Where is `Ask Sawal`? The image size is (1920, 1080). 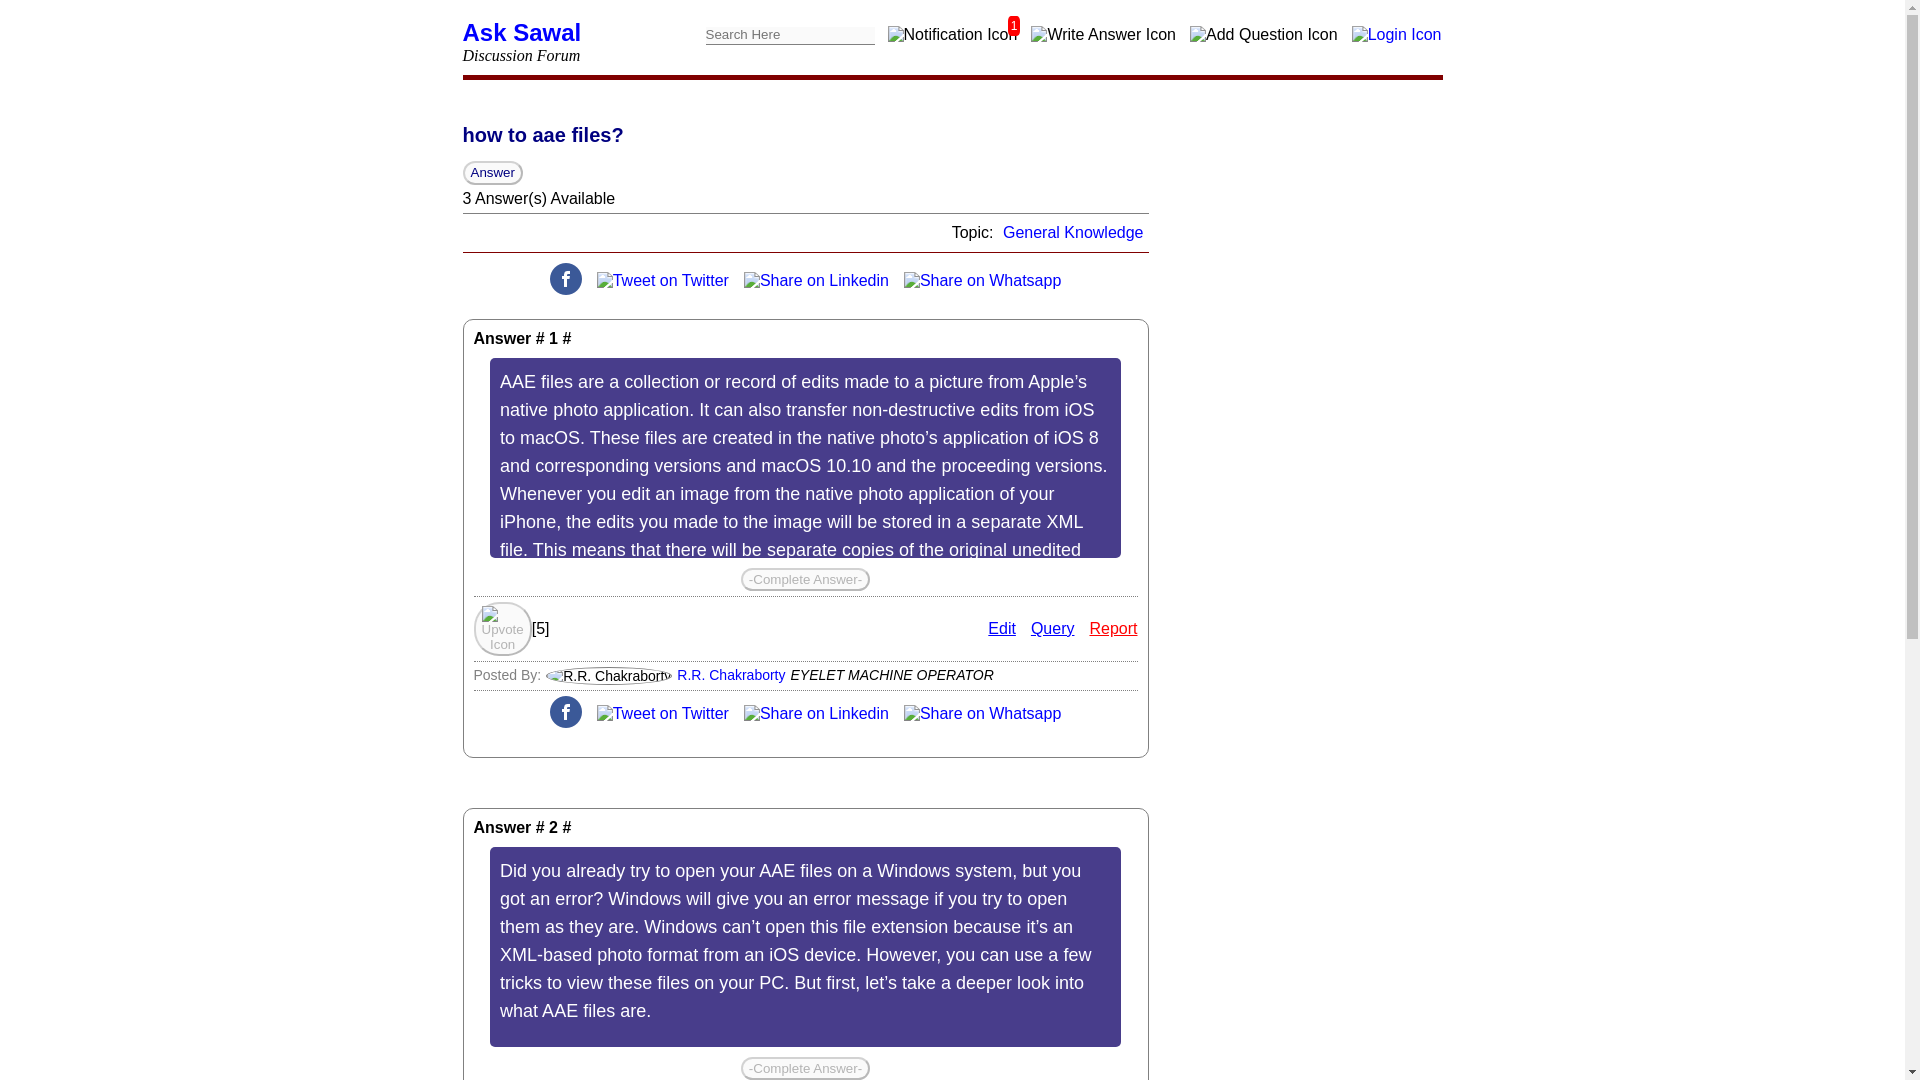 Ask Sawal is located at coordinates (522, 32).